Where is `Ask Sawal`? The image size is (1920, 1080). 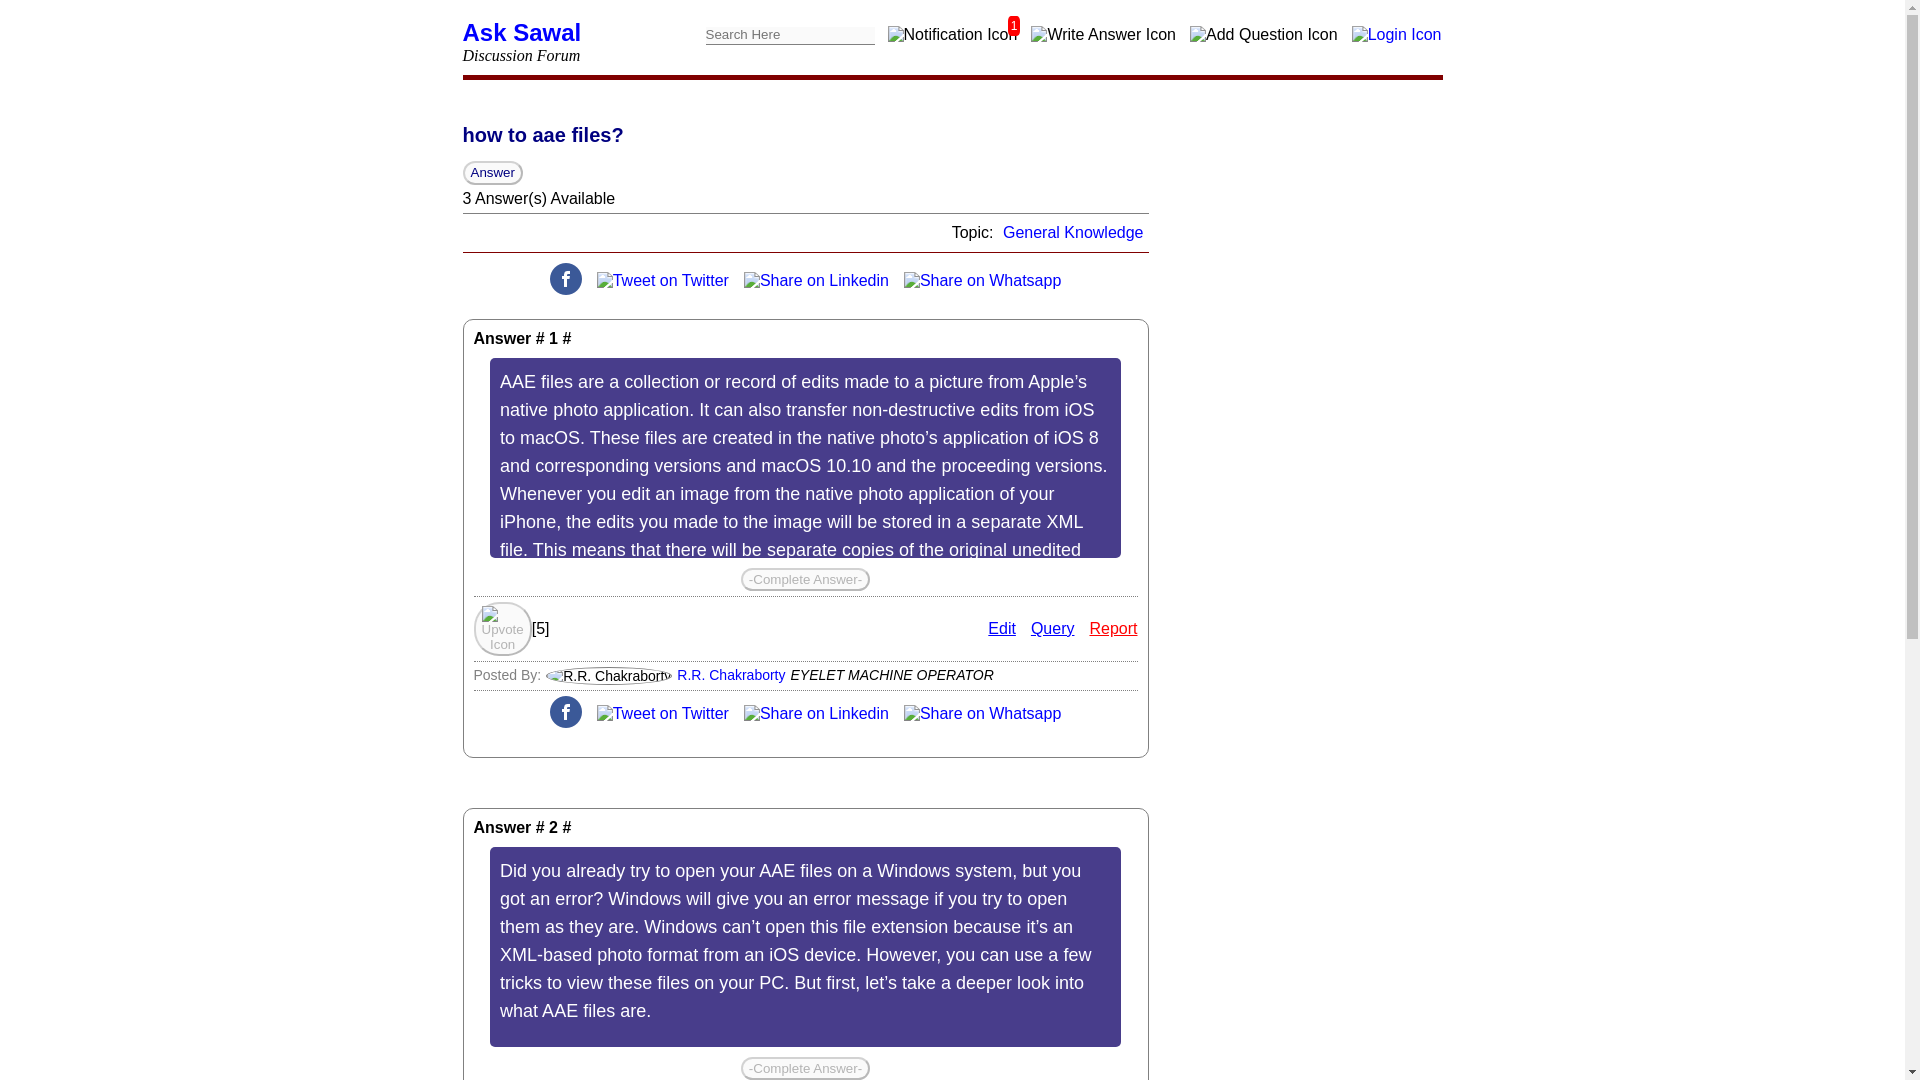 Ask Sawal is located at coordinates (522, 32).